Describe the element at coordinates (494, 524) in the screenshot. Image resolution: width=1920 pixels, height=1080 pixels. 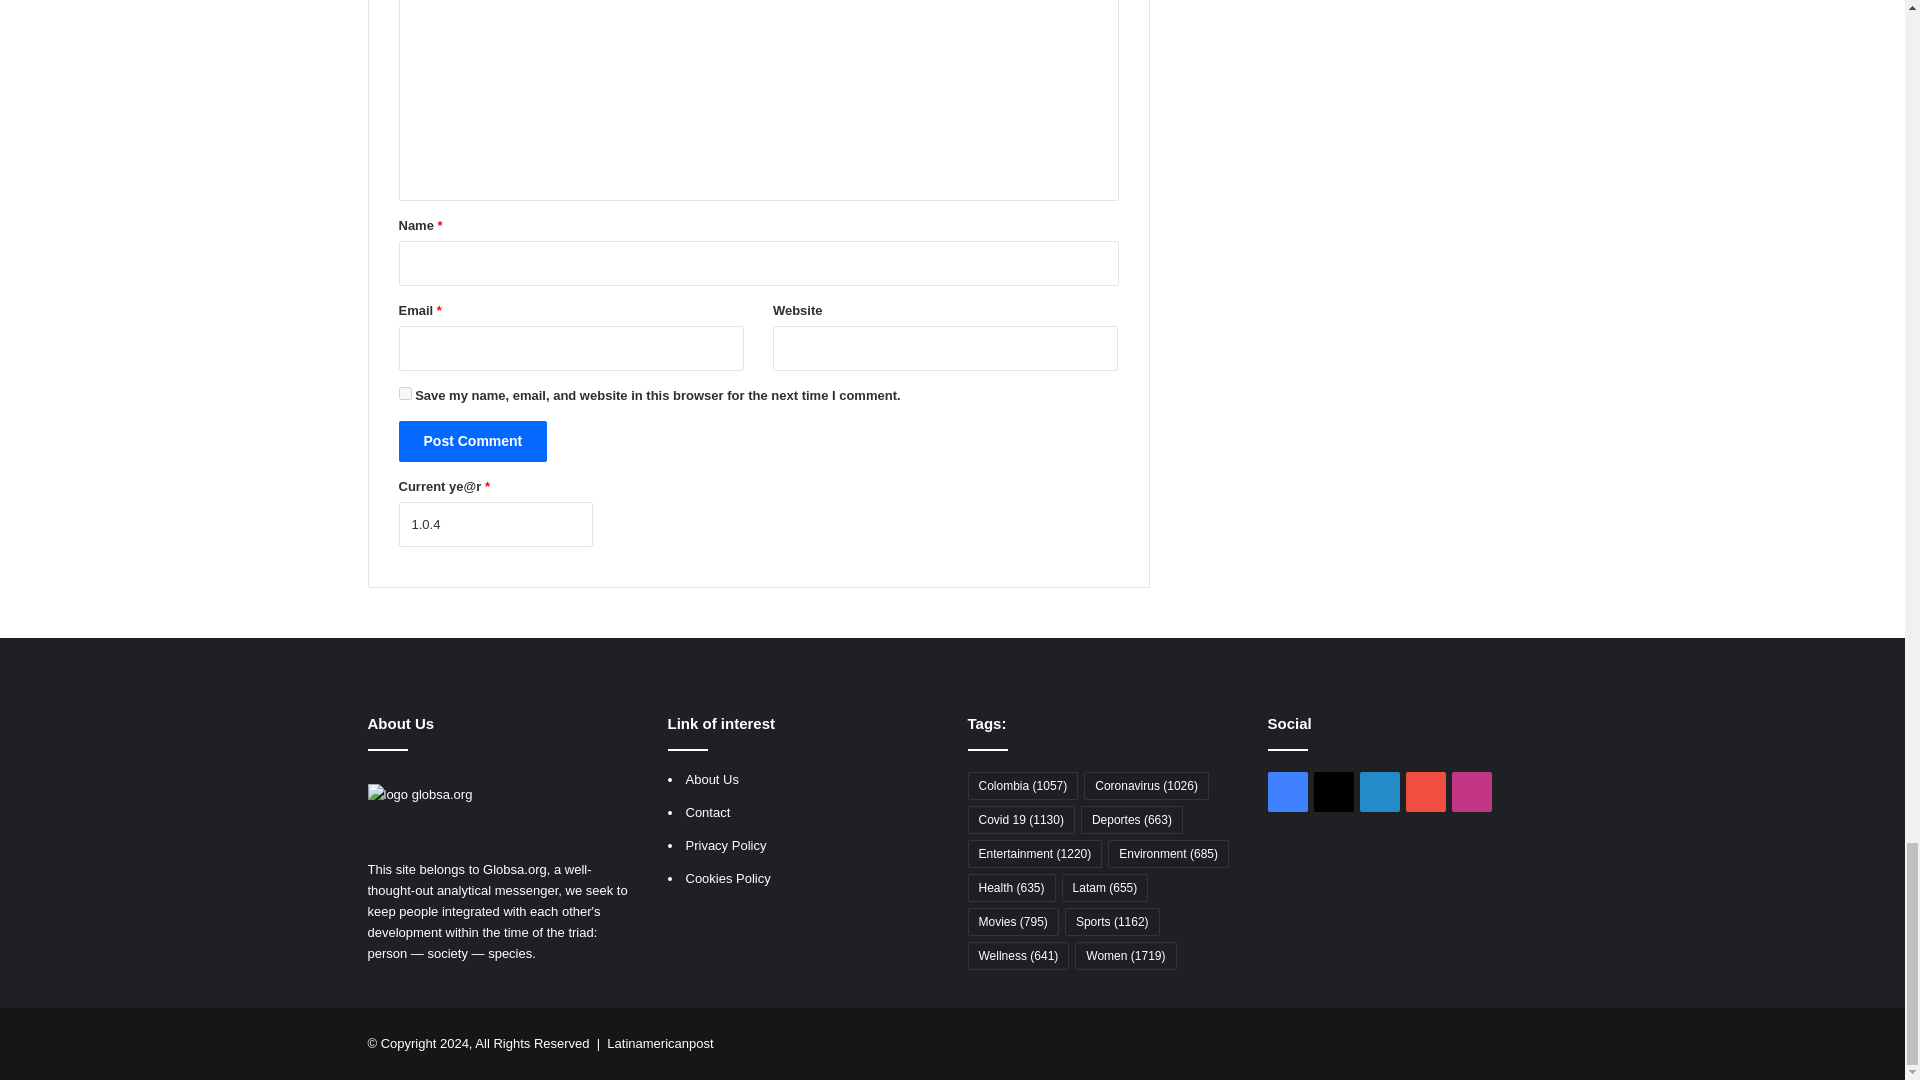
I see `1.0.4` at that location.